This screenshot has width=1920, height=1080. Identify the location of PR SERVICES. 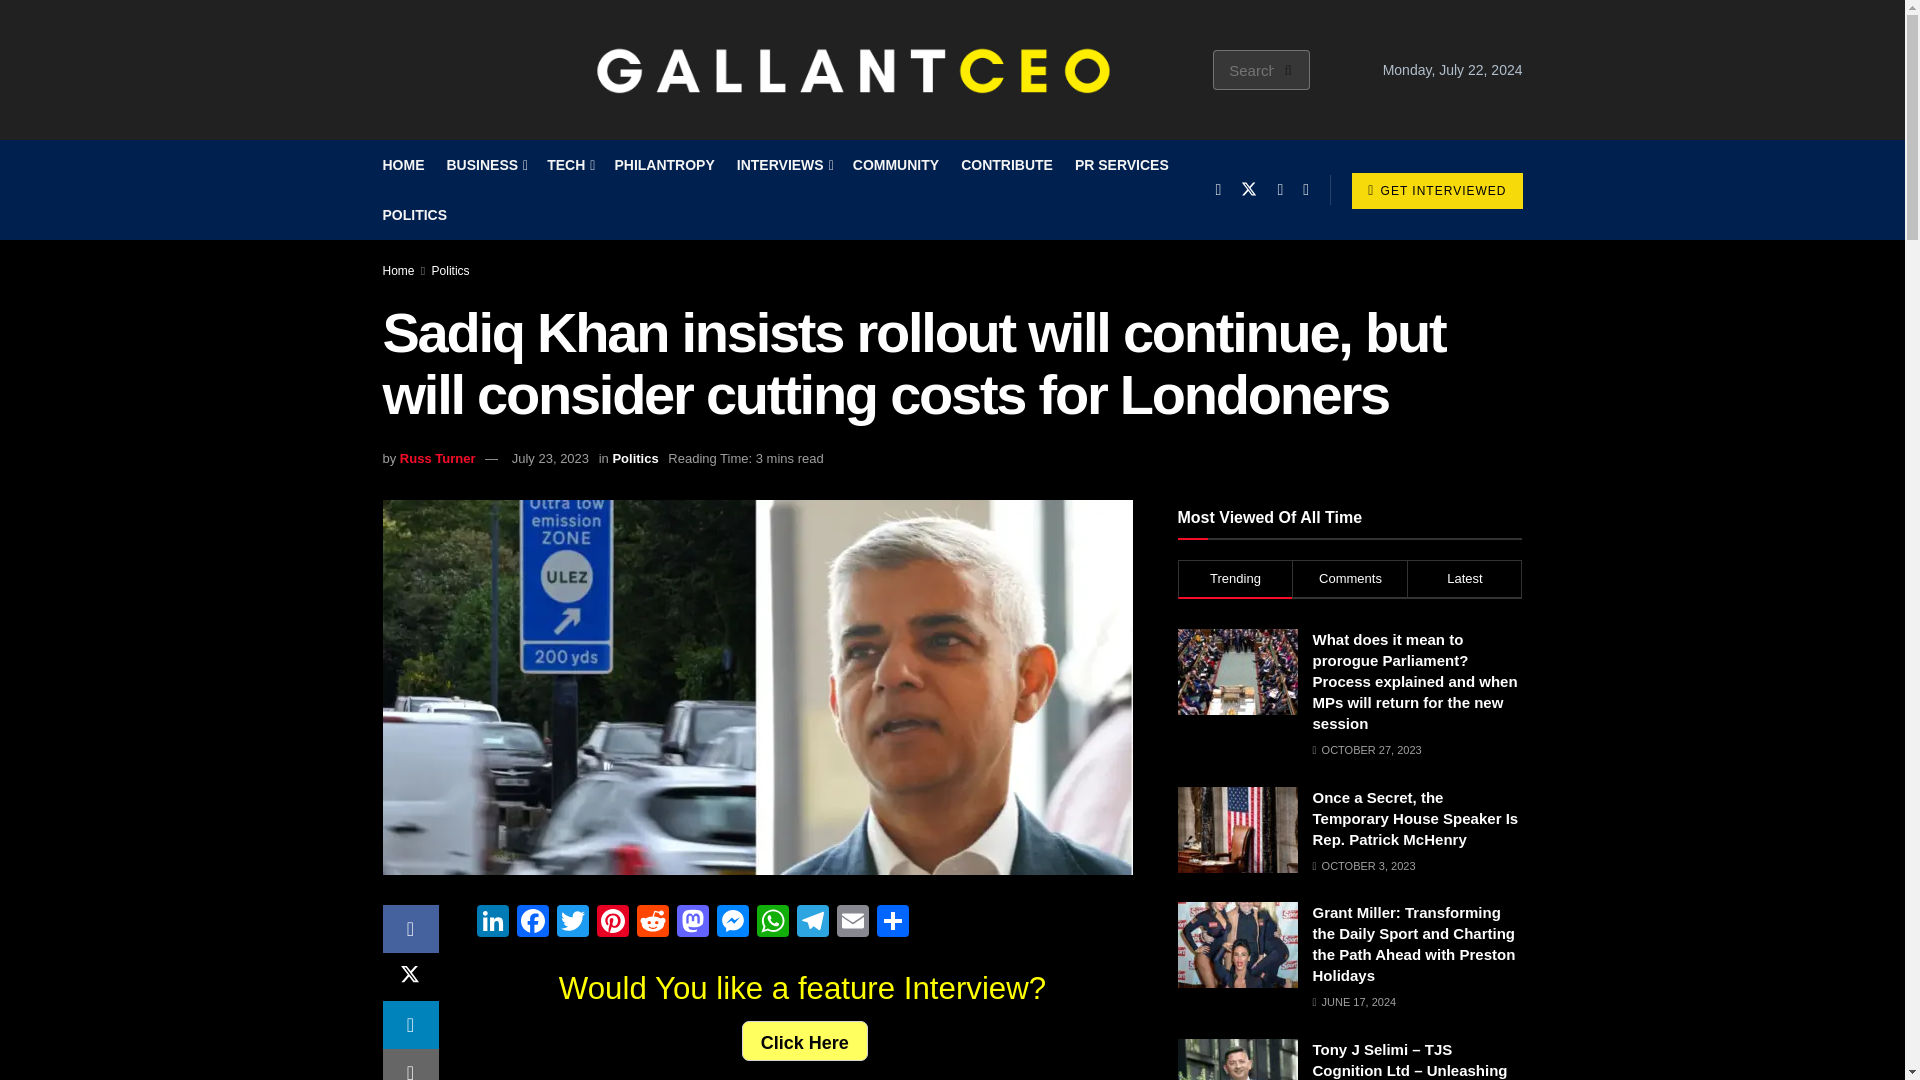
(1122, 165).